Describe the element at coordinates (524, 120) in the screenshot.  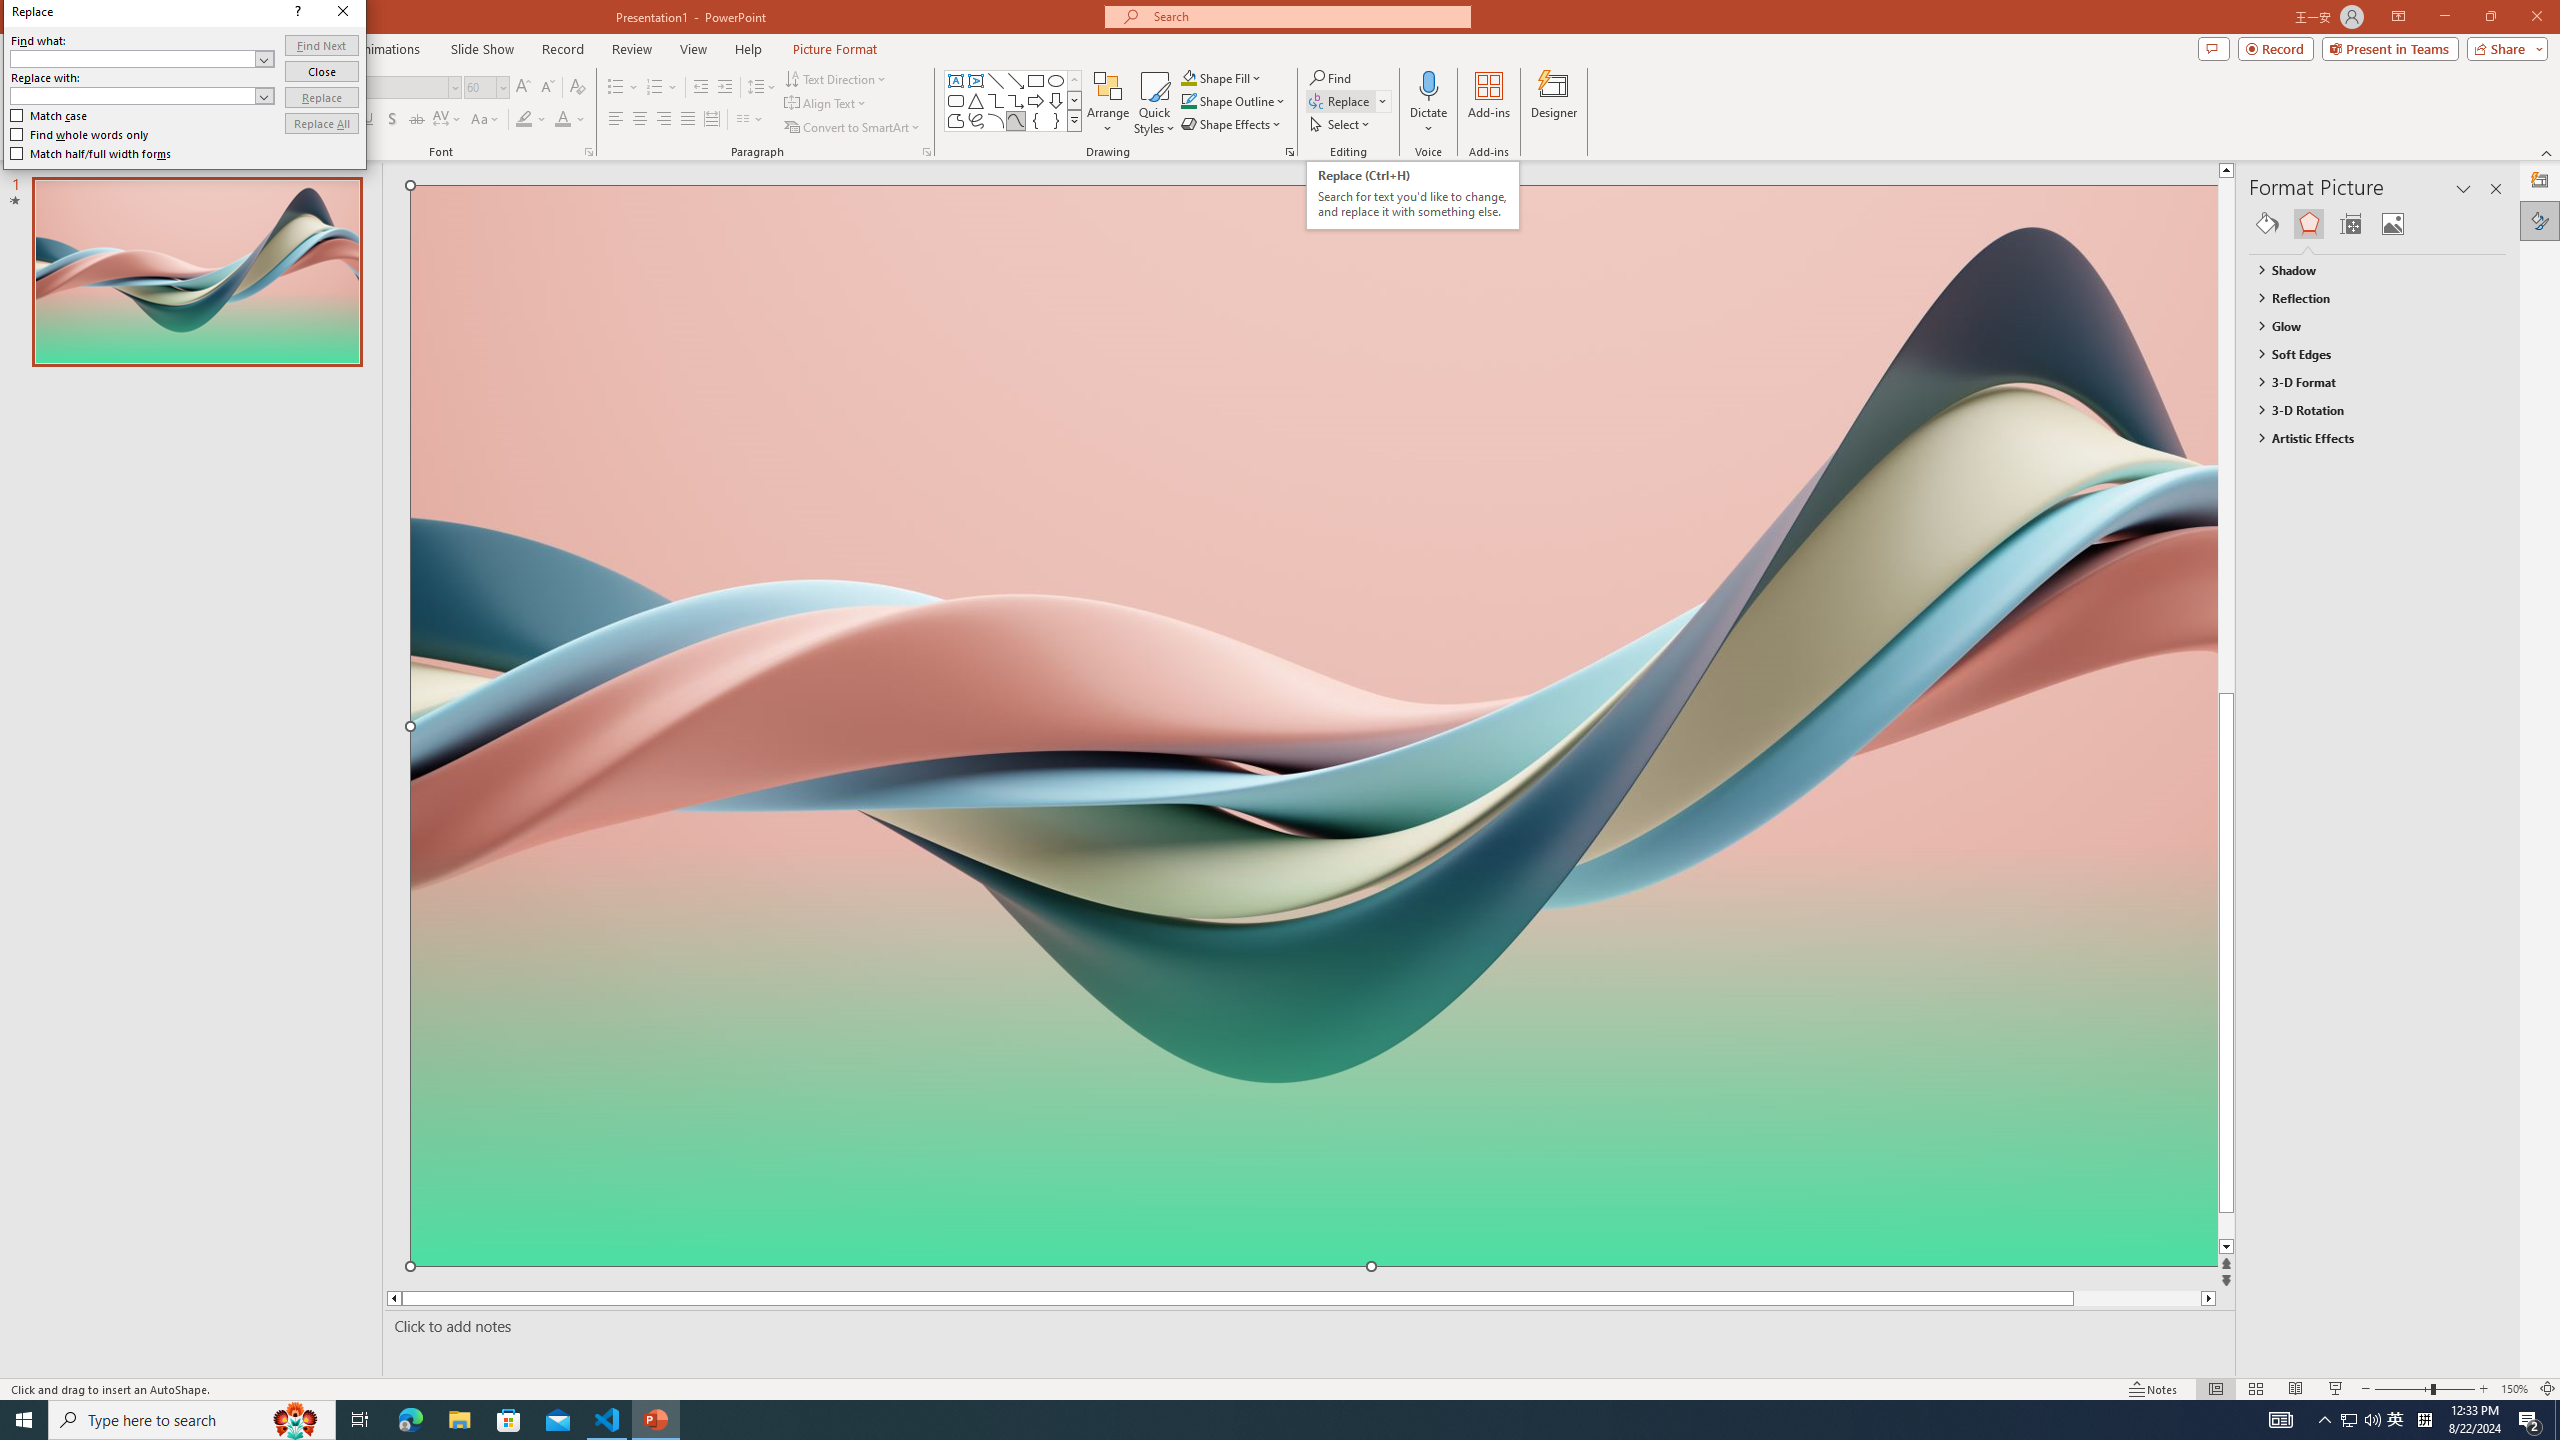
I see `Text Highlight Color Yellow` at that location.